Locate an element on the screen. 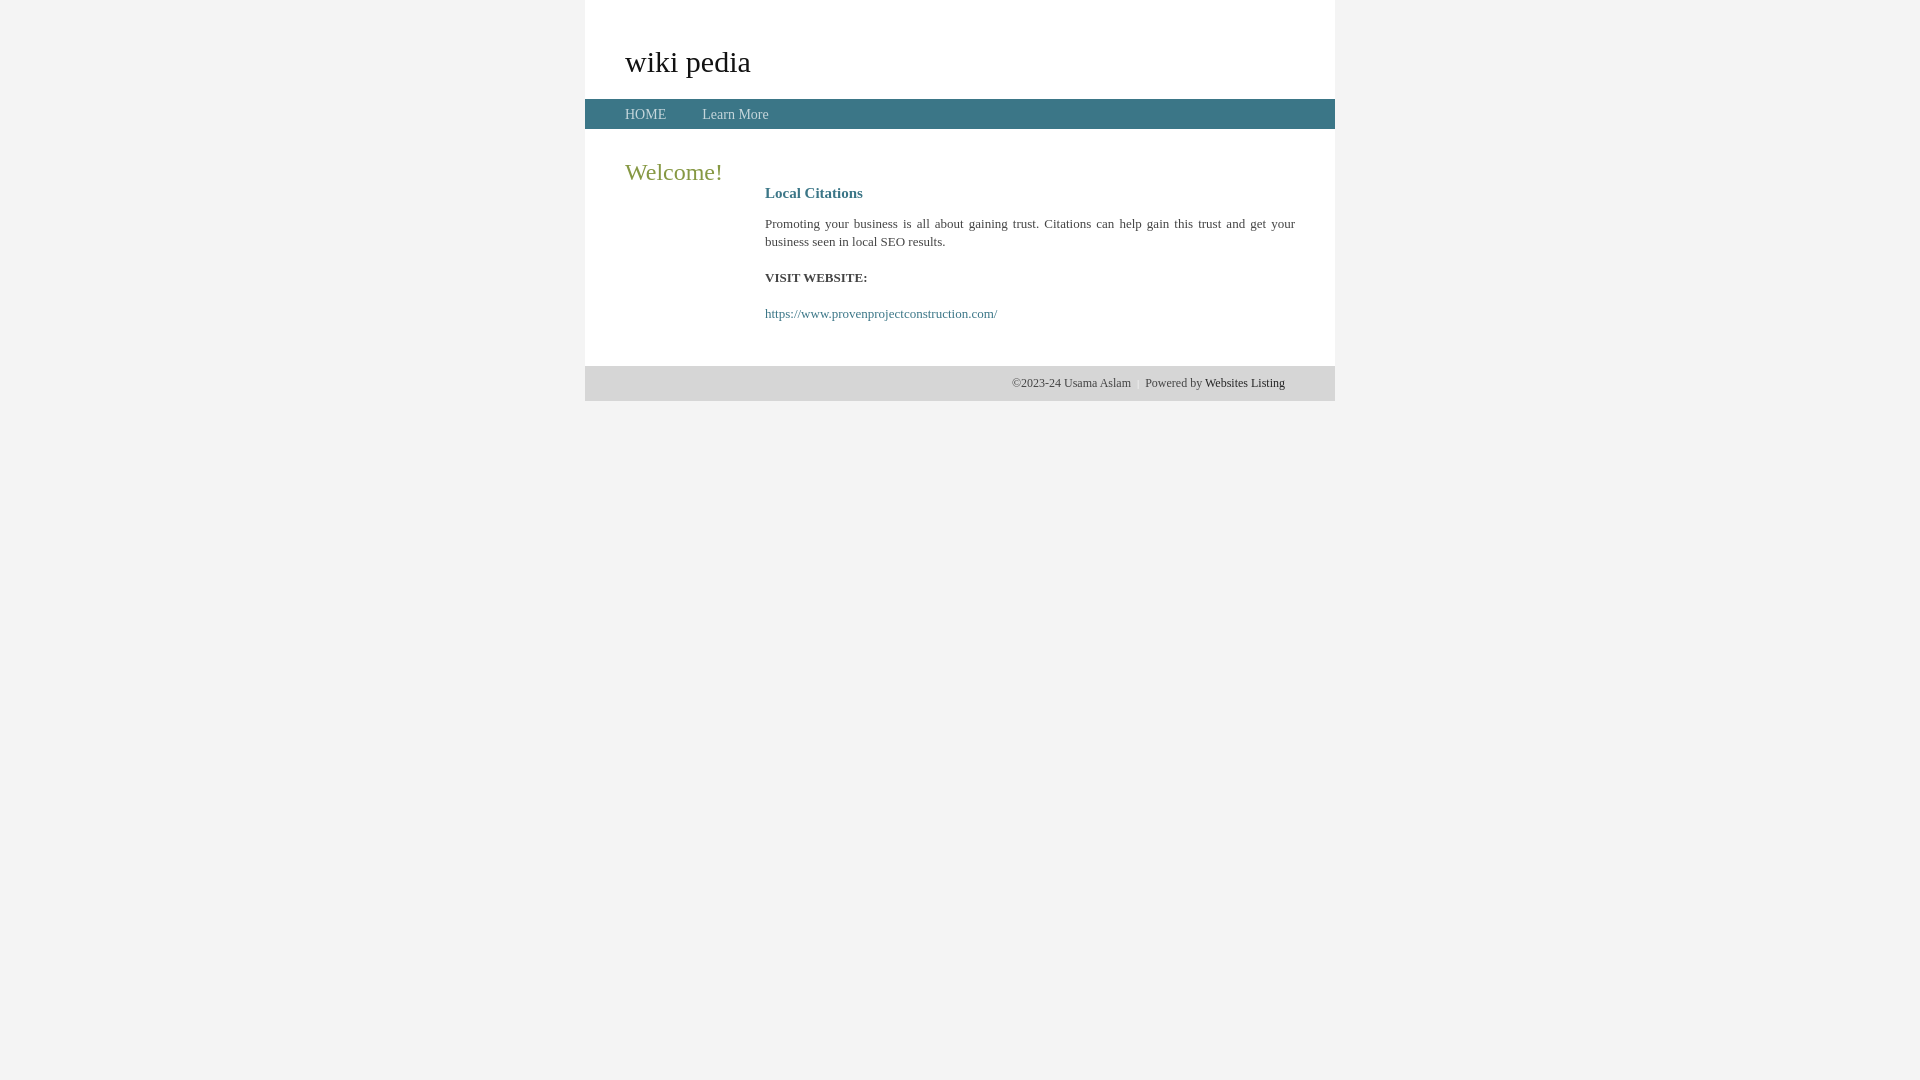 This screenshot has height=1080, width=1920. Websites Listing is located at coordinates (1245, 383).